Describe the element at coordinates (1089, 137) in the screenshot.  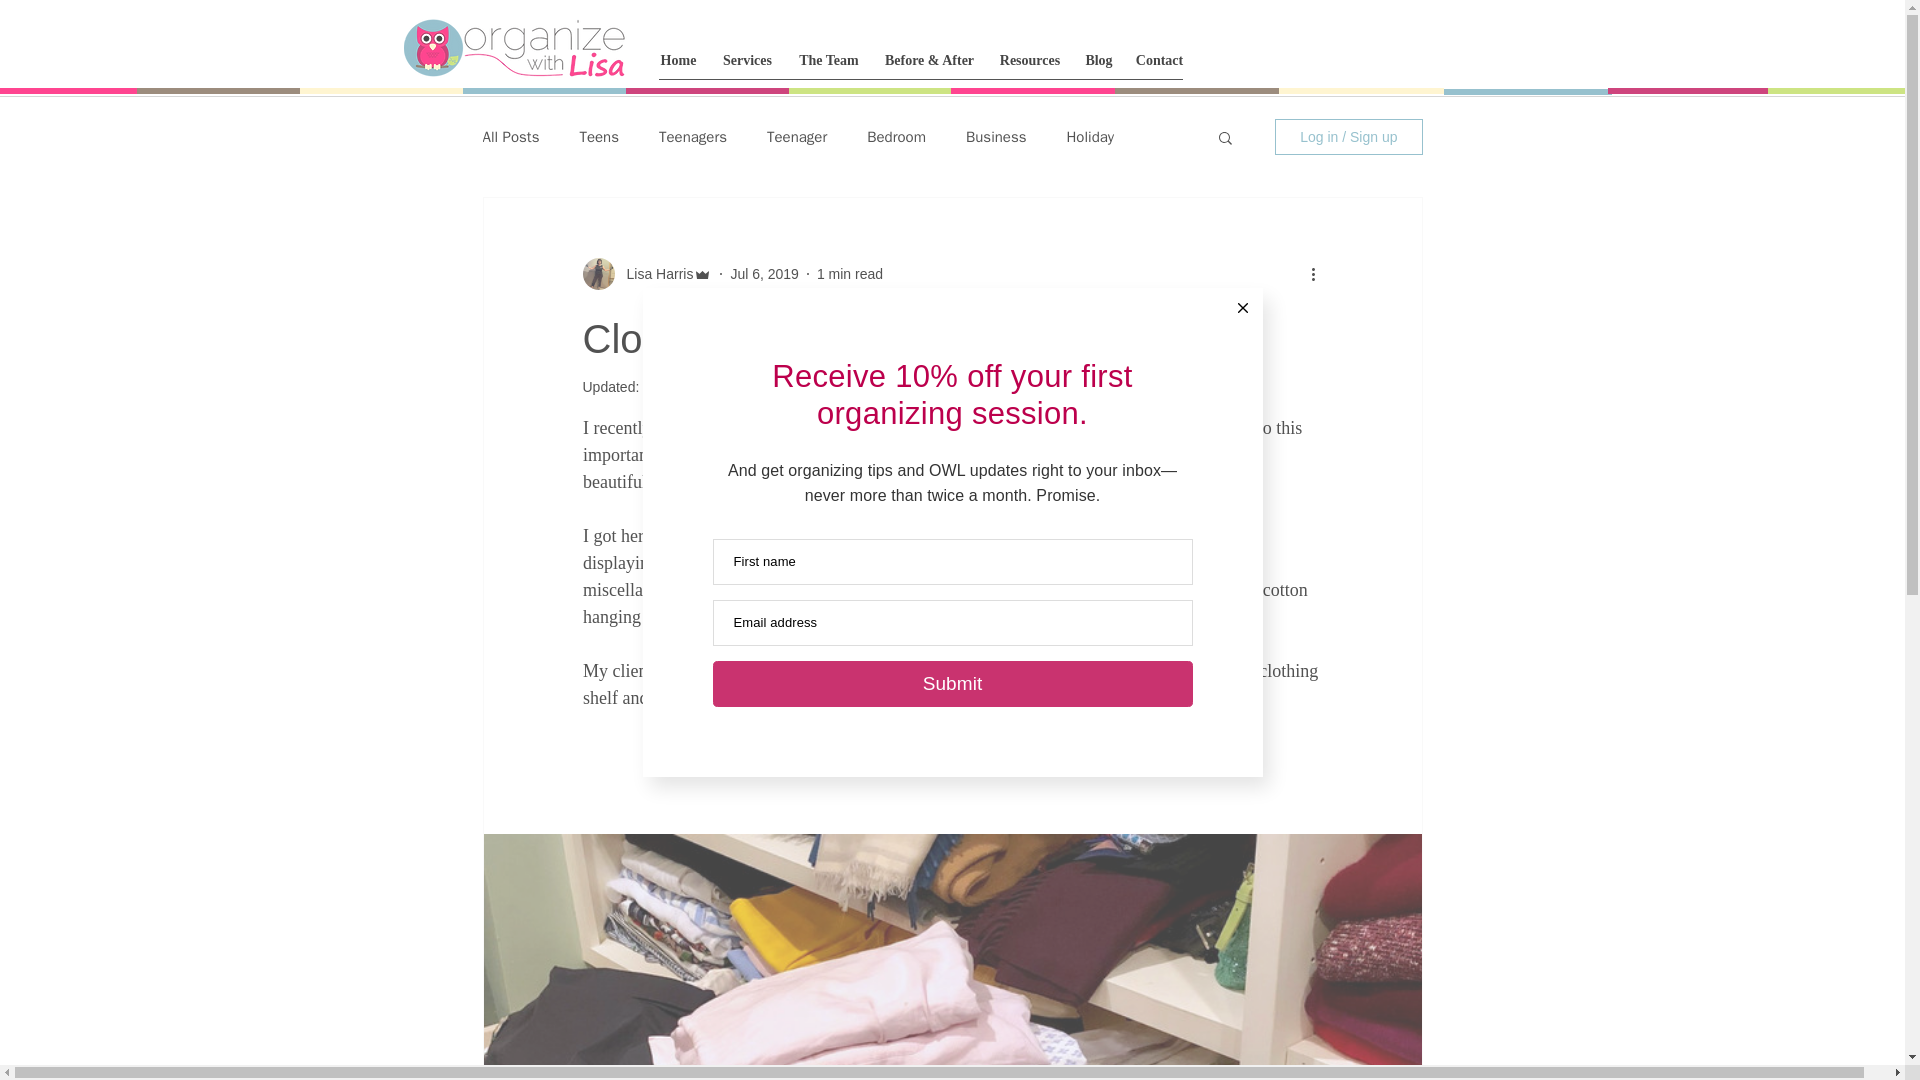
I see `Holiday` at that location.